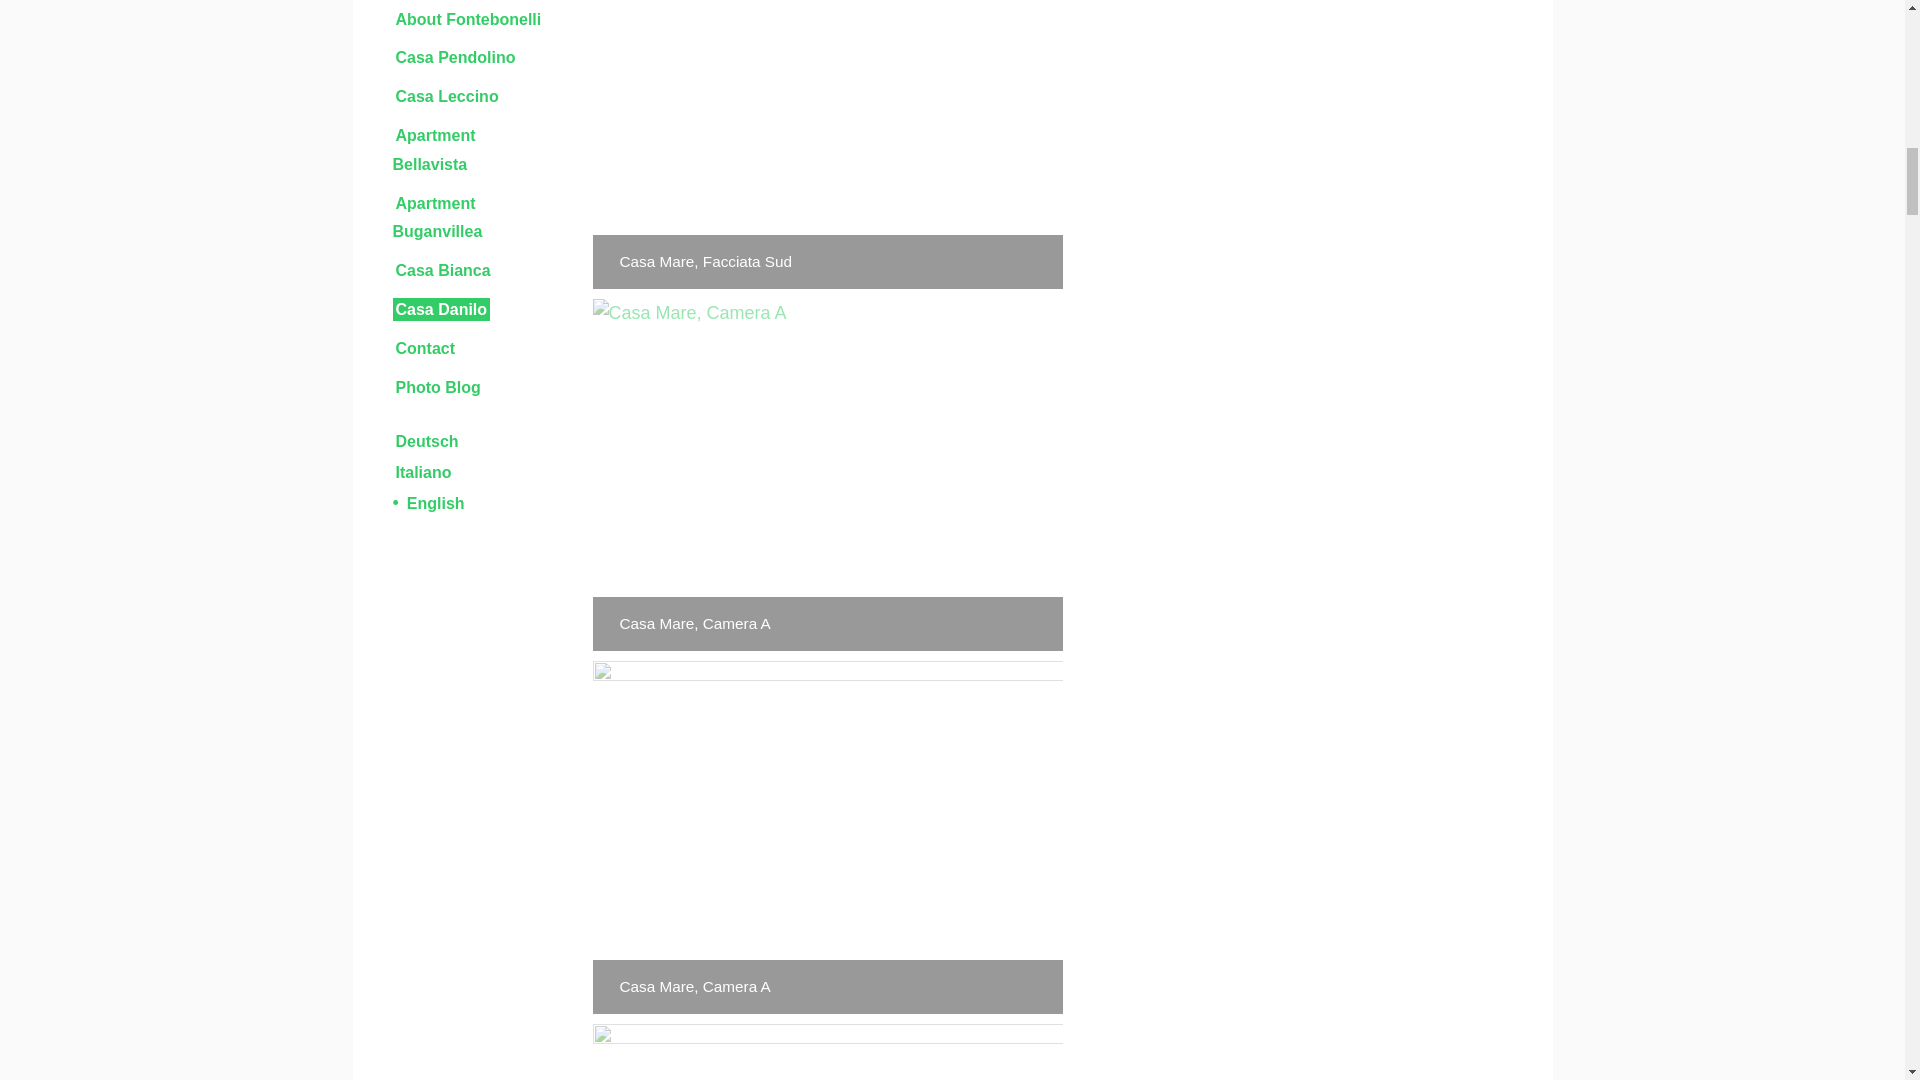 The height and width of the screenshot is (1080, 1920). Describe the element at coordinates (826, 1052) in the screenshot. I see `Casa Mare, Camera A` at that location.